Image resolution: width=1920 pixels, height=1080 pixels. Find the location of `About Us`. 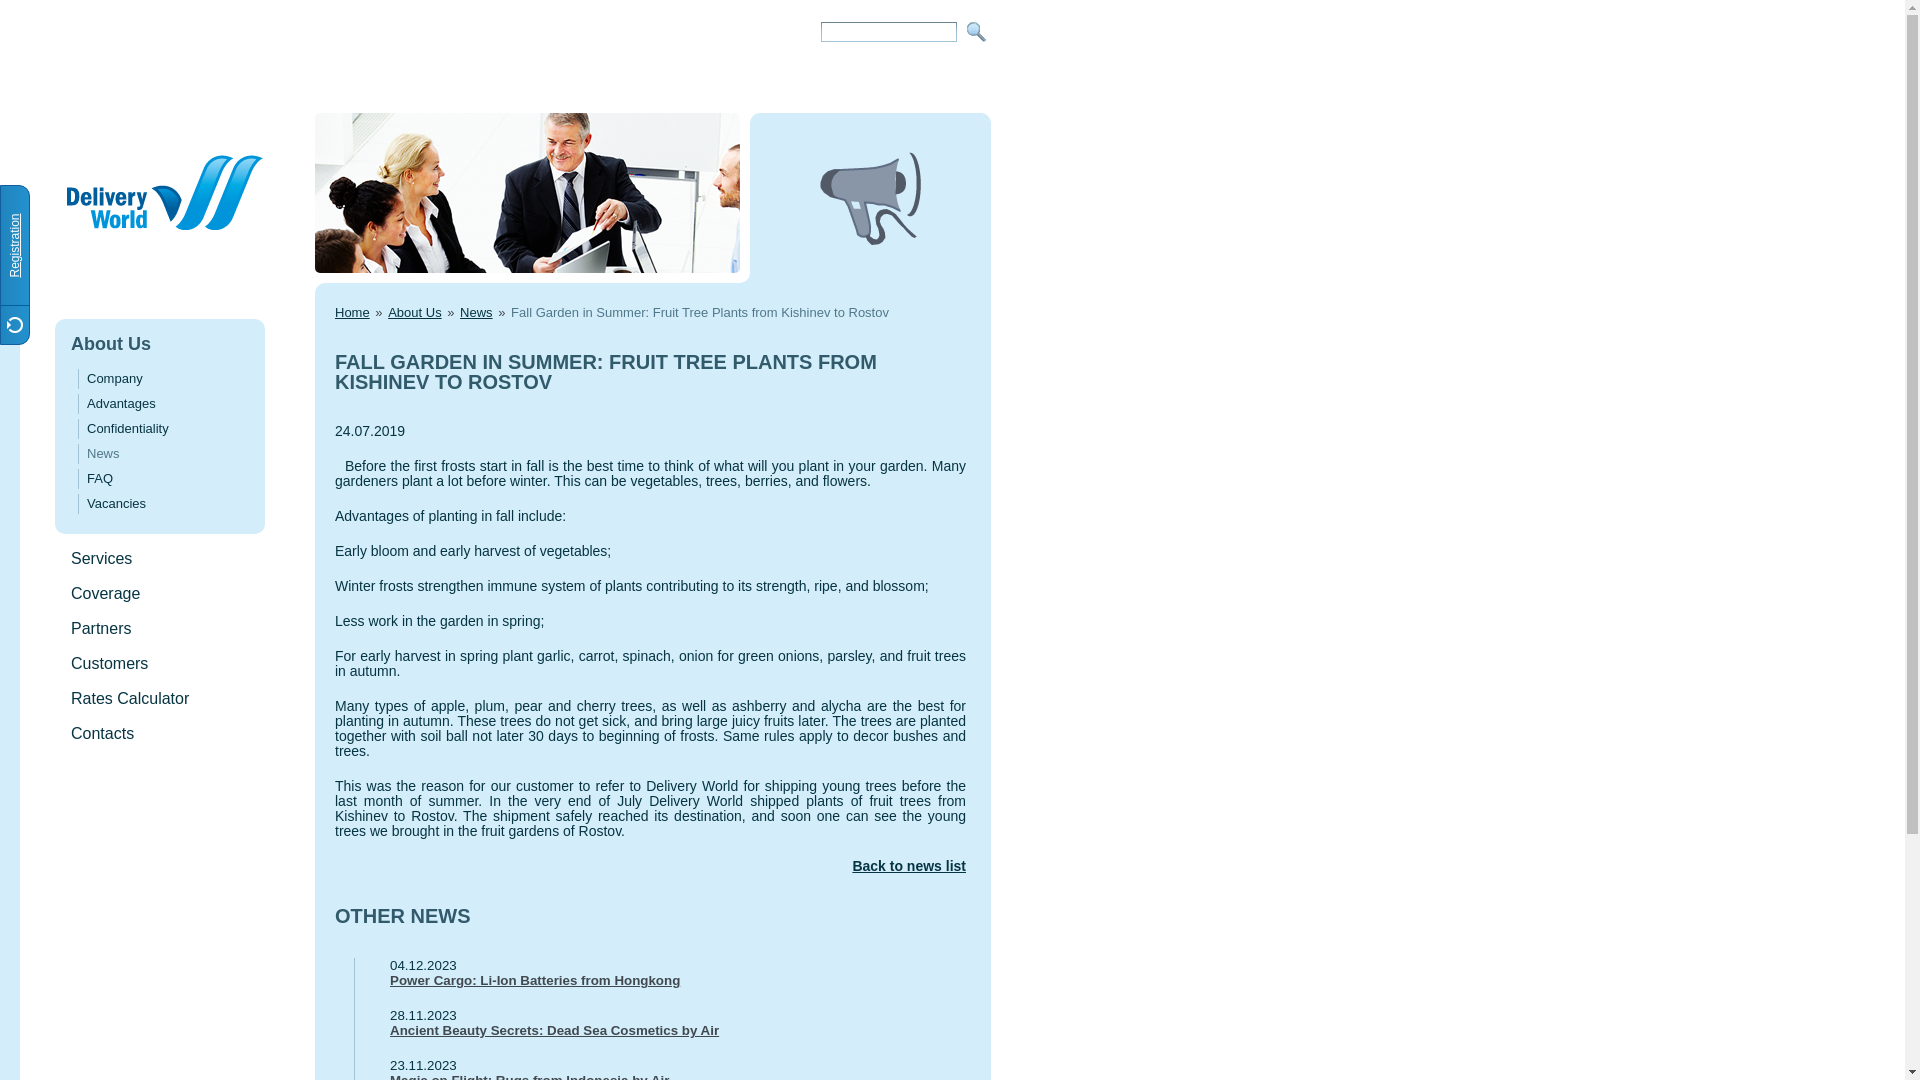

About Us is located at coordinates (111, 344).